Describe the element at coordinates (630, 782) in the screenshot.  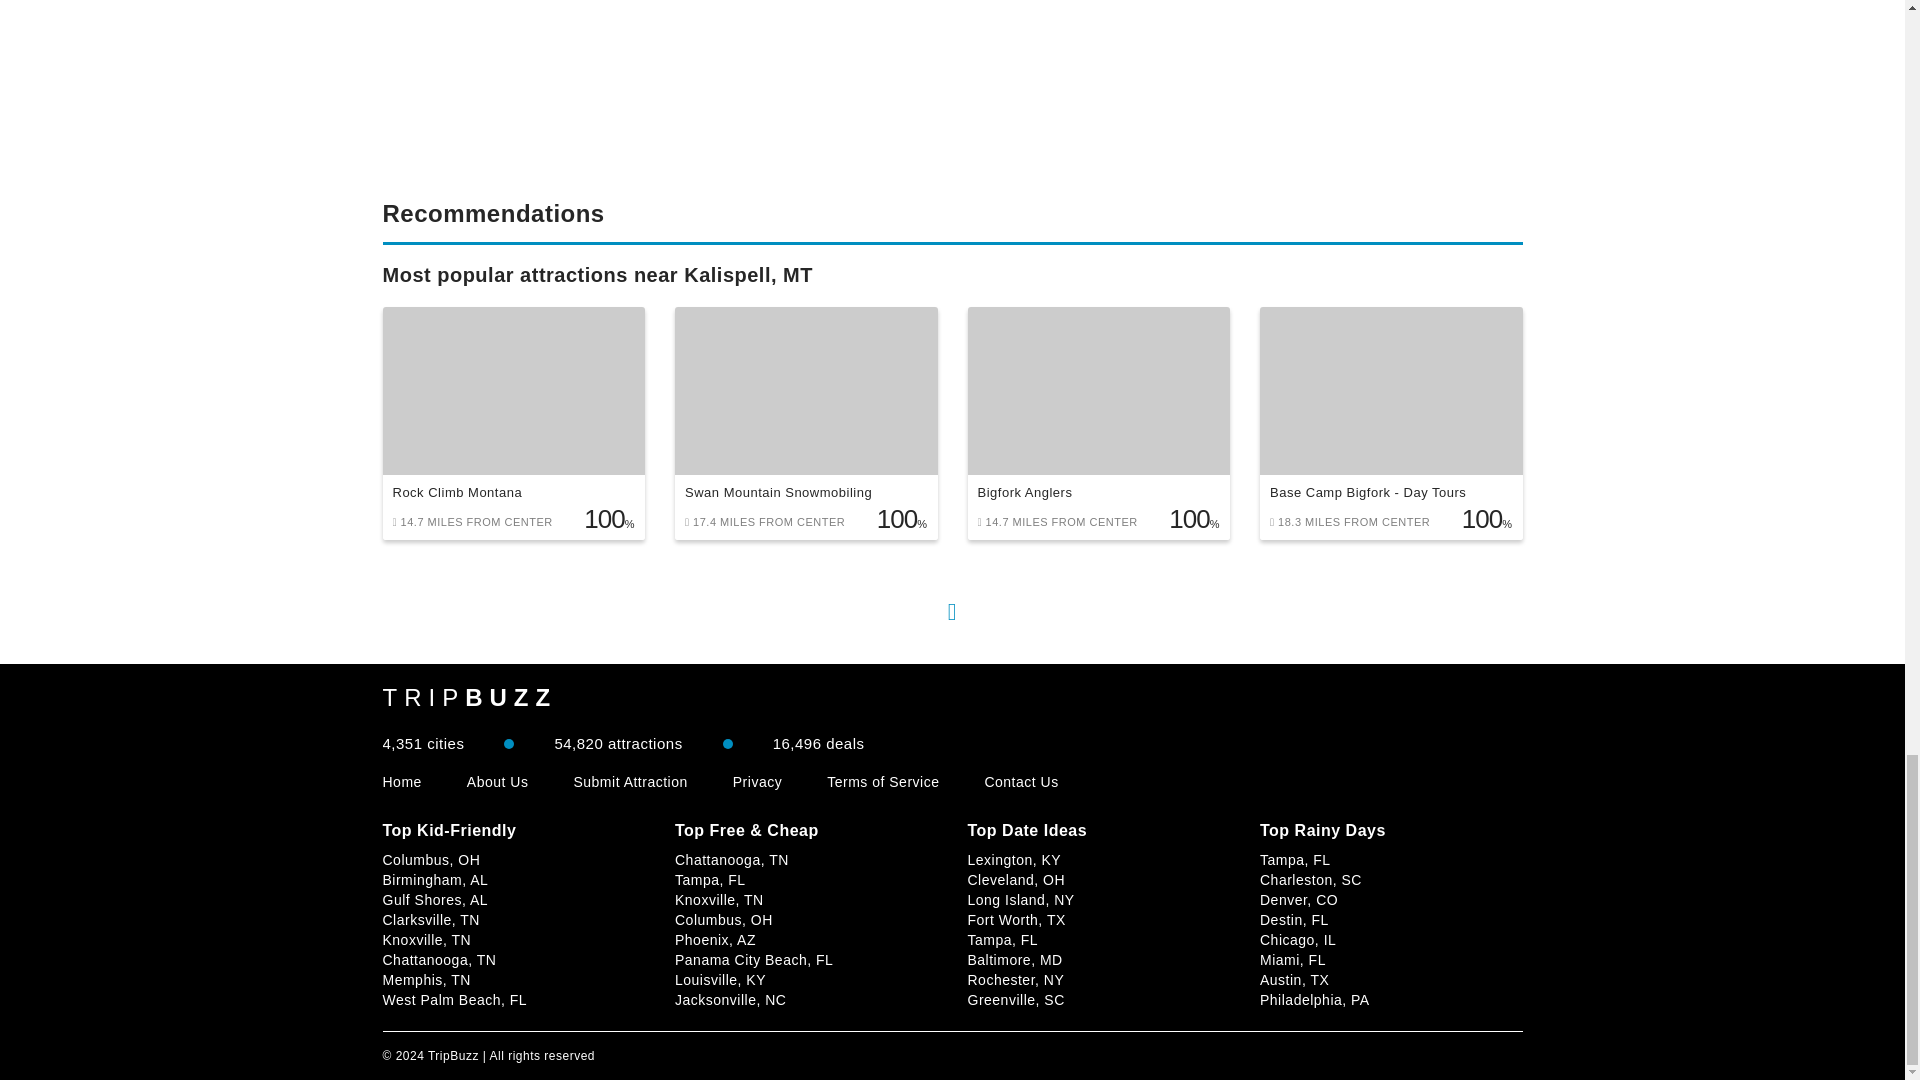
I see `Submit Attraction` at that location.